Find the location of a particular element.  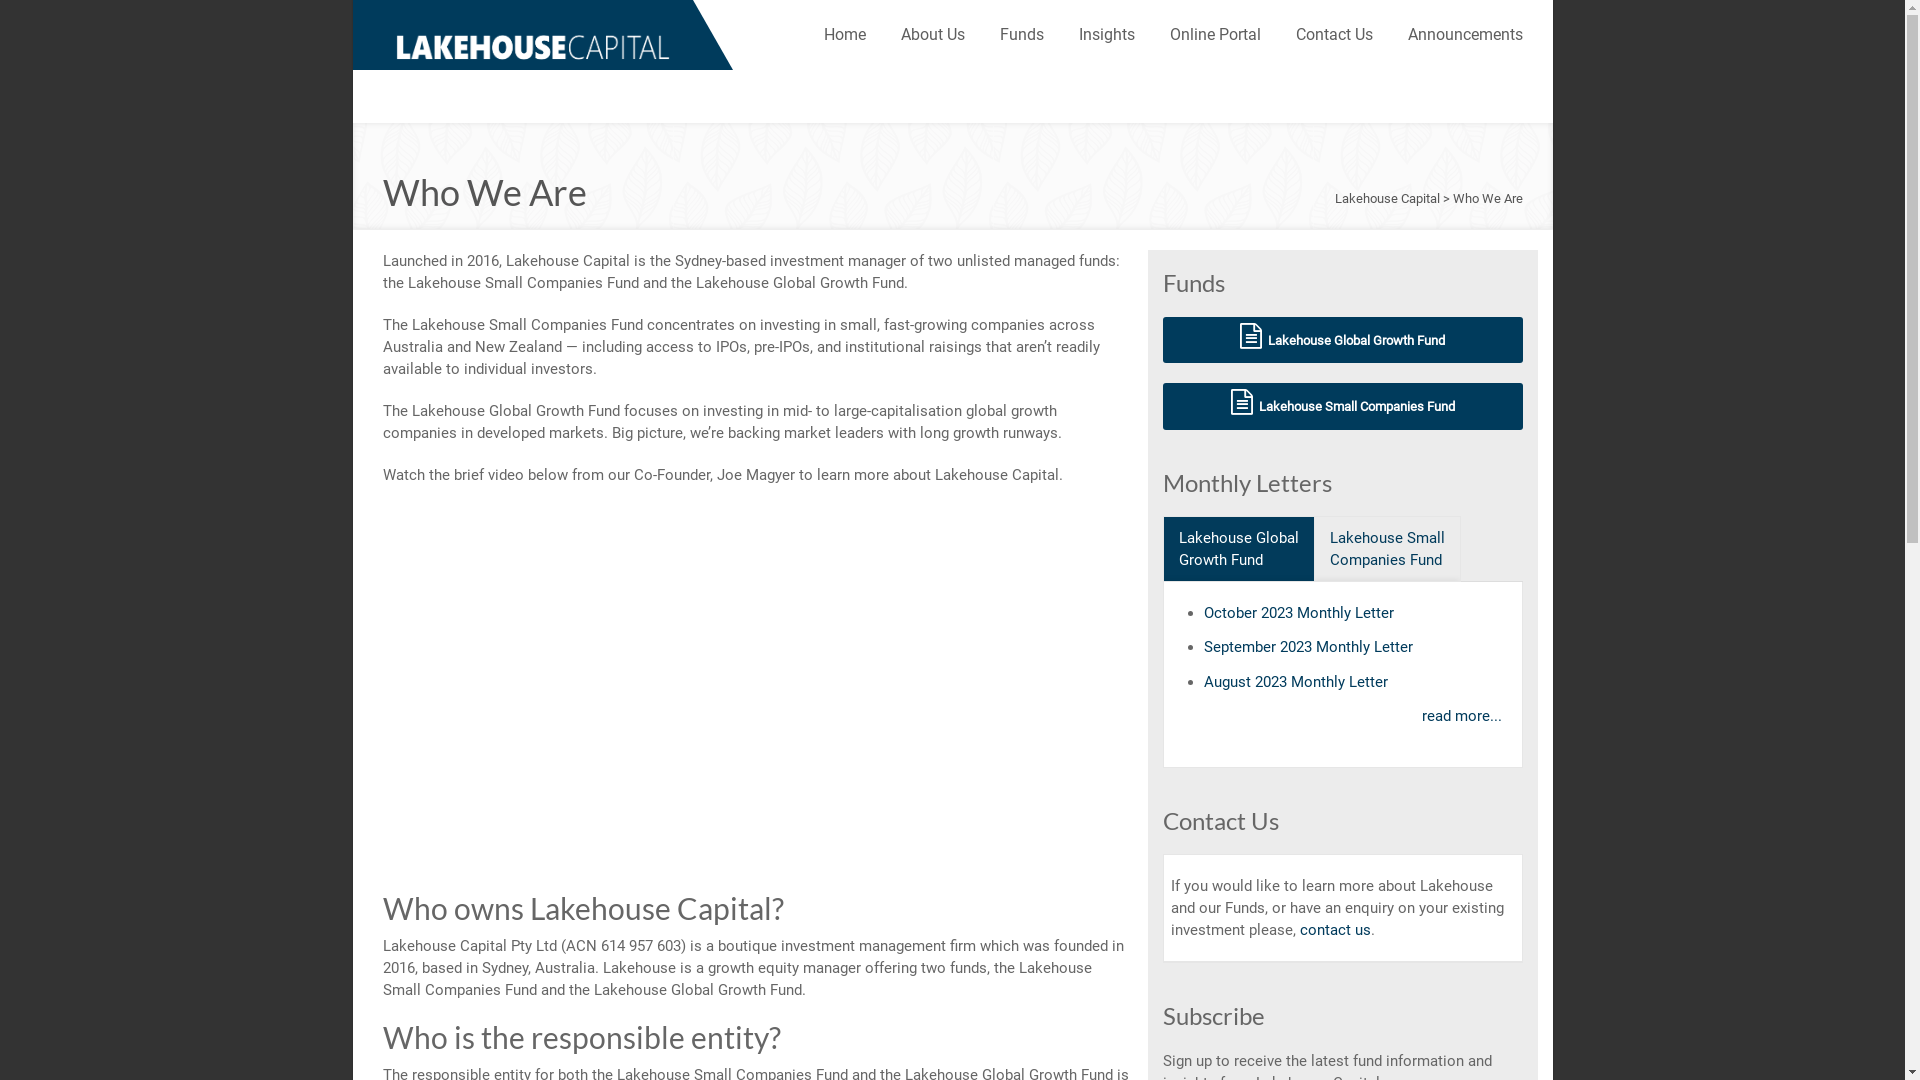

October 2023 Monthly Letter is located at coordinates (1299, 613).